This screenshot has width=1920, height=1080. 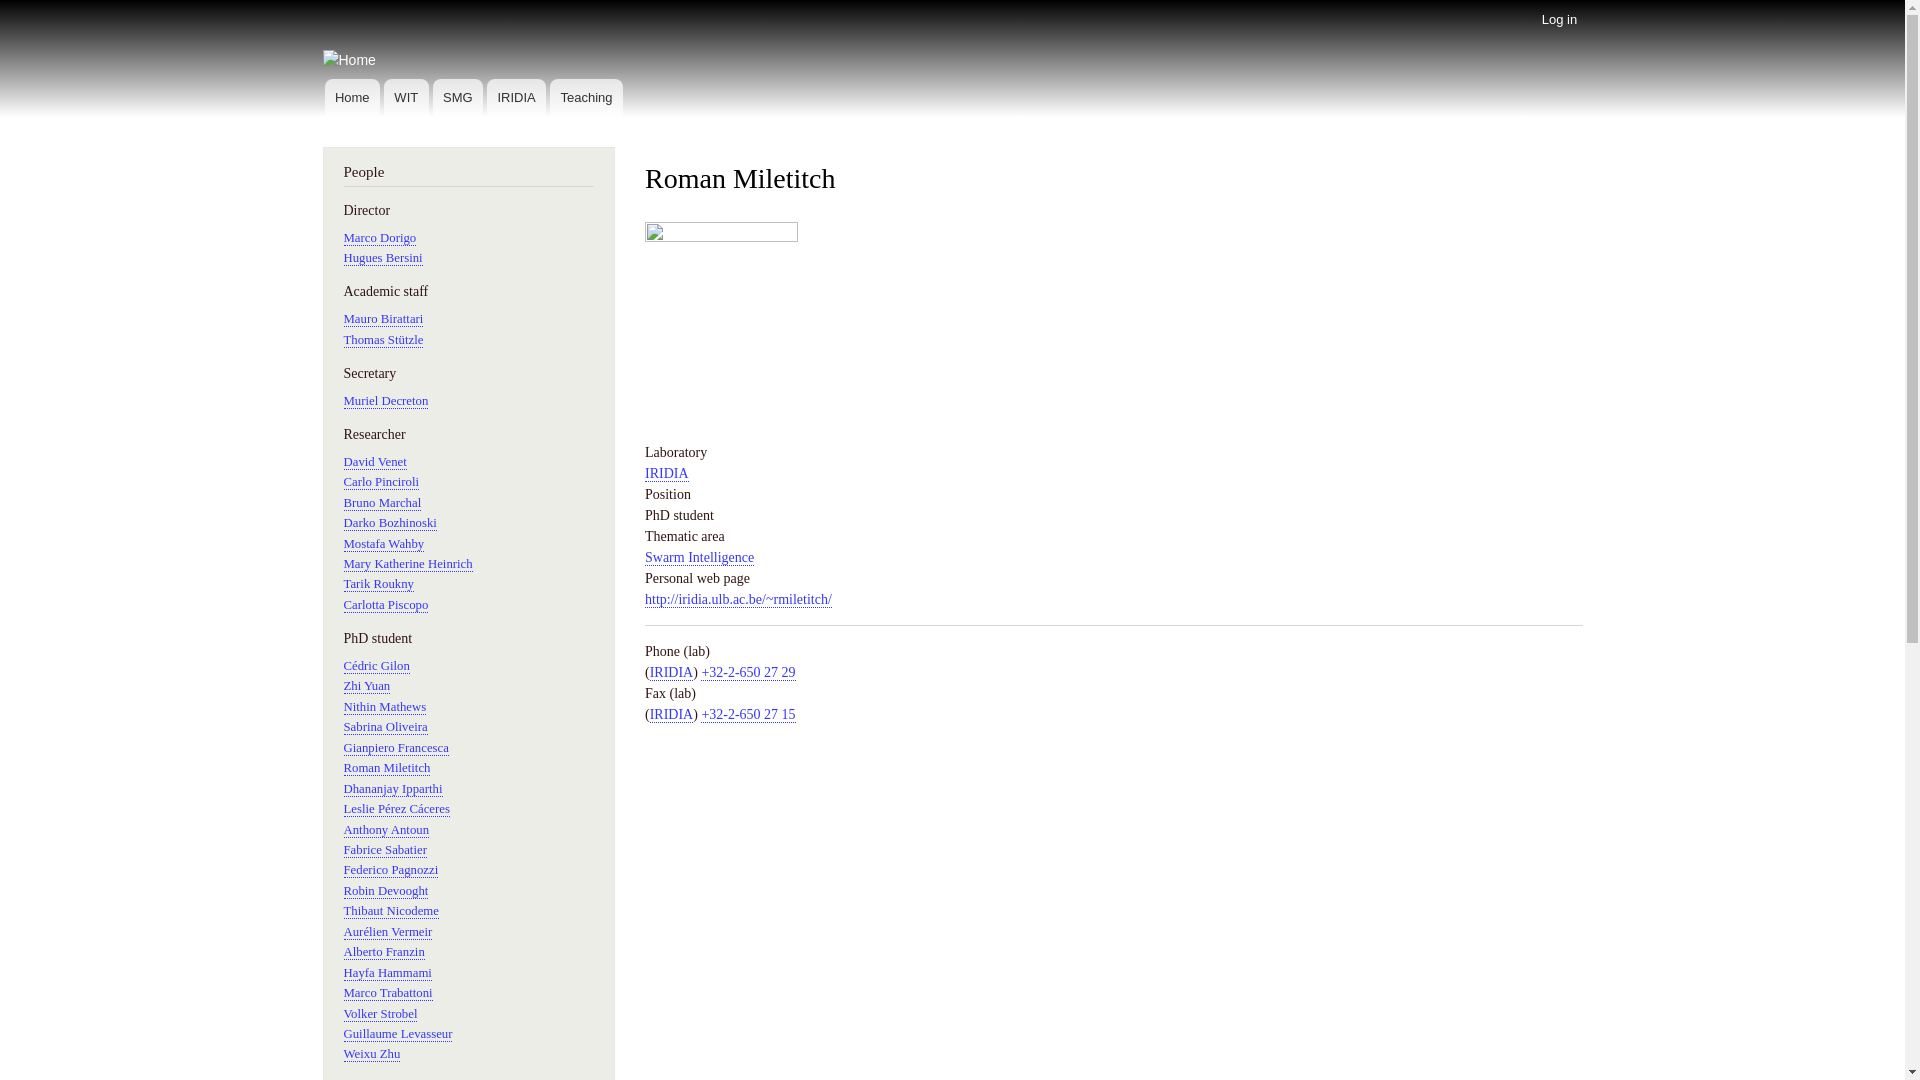 What do you see at coordinates (386, 605) in the screenshot?
I see `Carlotta Piscopo` at bounding box center [386, 605].